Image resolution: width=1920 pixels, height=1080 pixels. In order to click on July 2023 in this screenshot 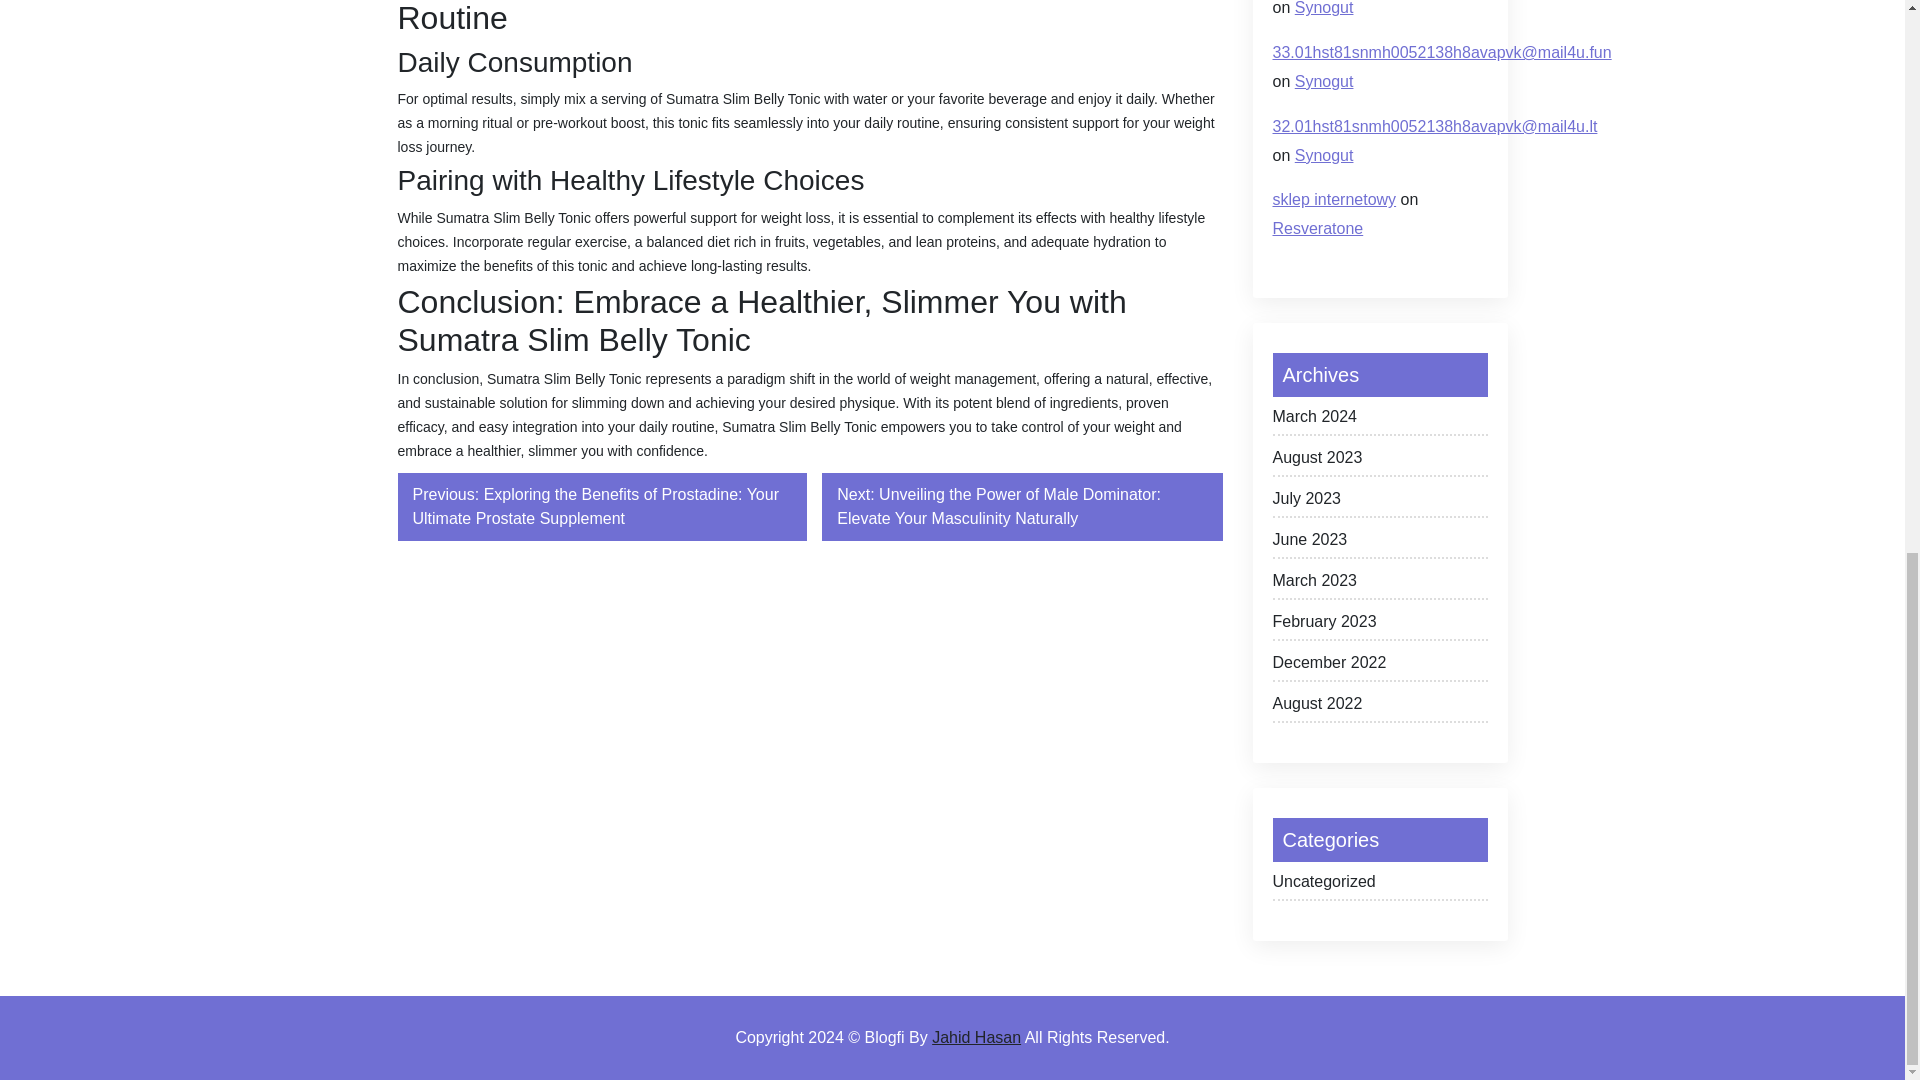, I will do `click(1378, 502)`.